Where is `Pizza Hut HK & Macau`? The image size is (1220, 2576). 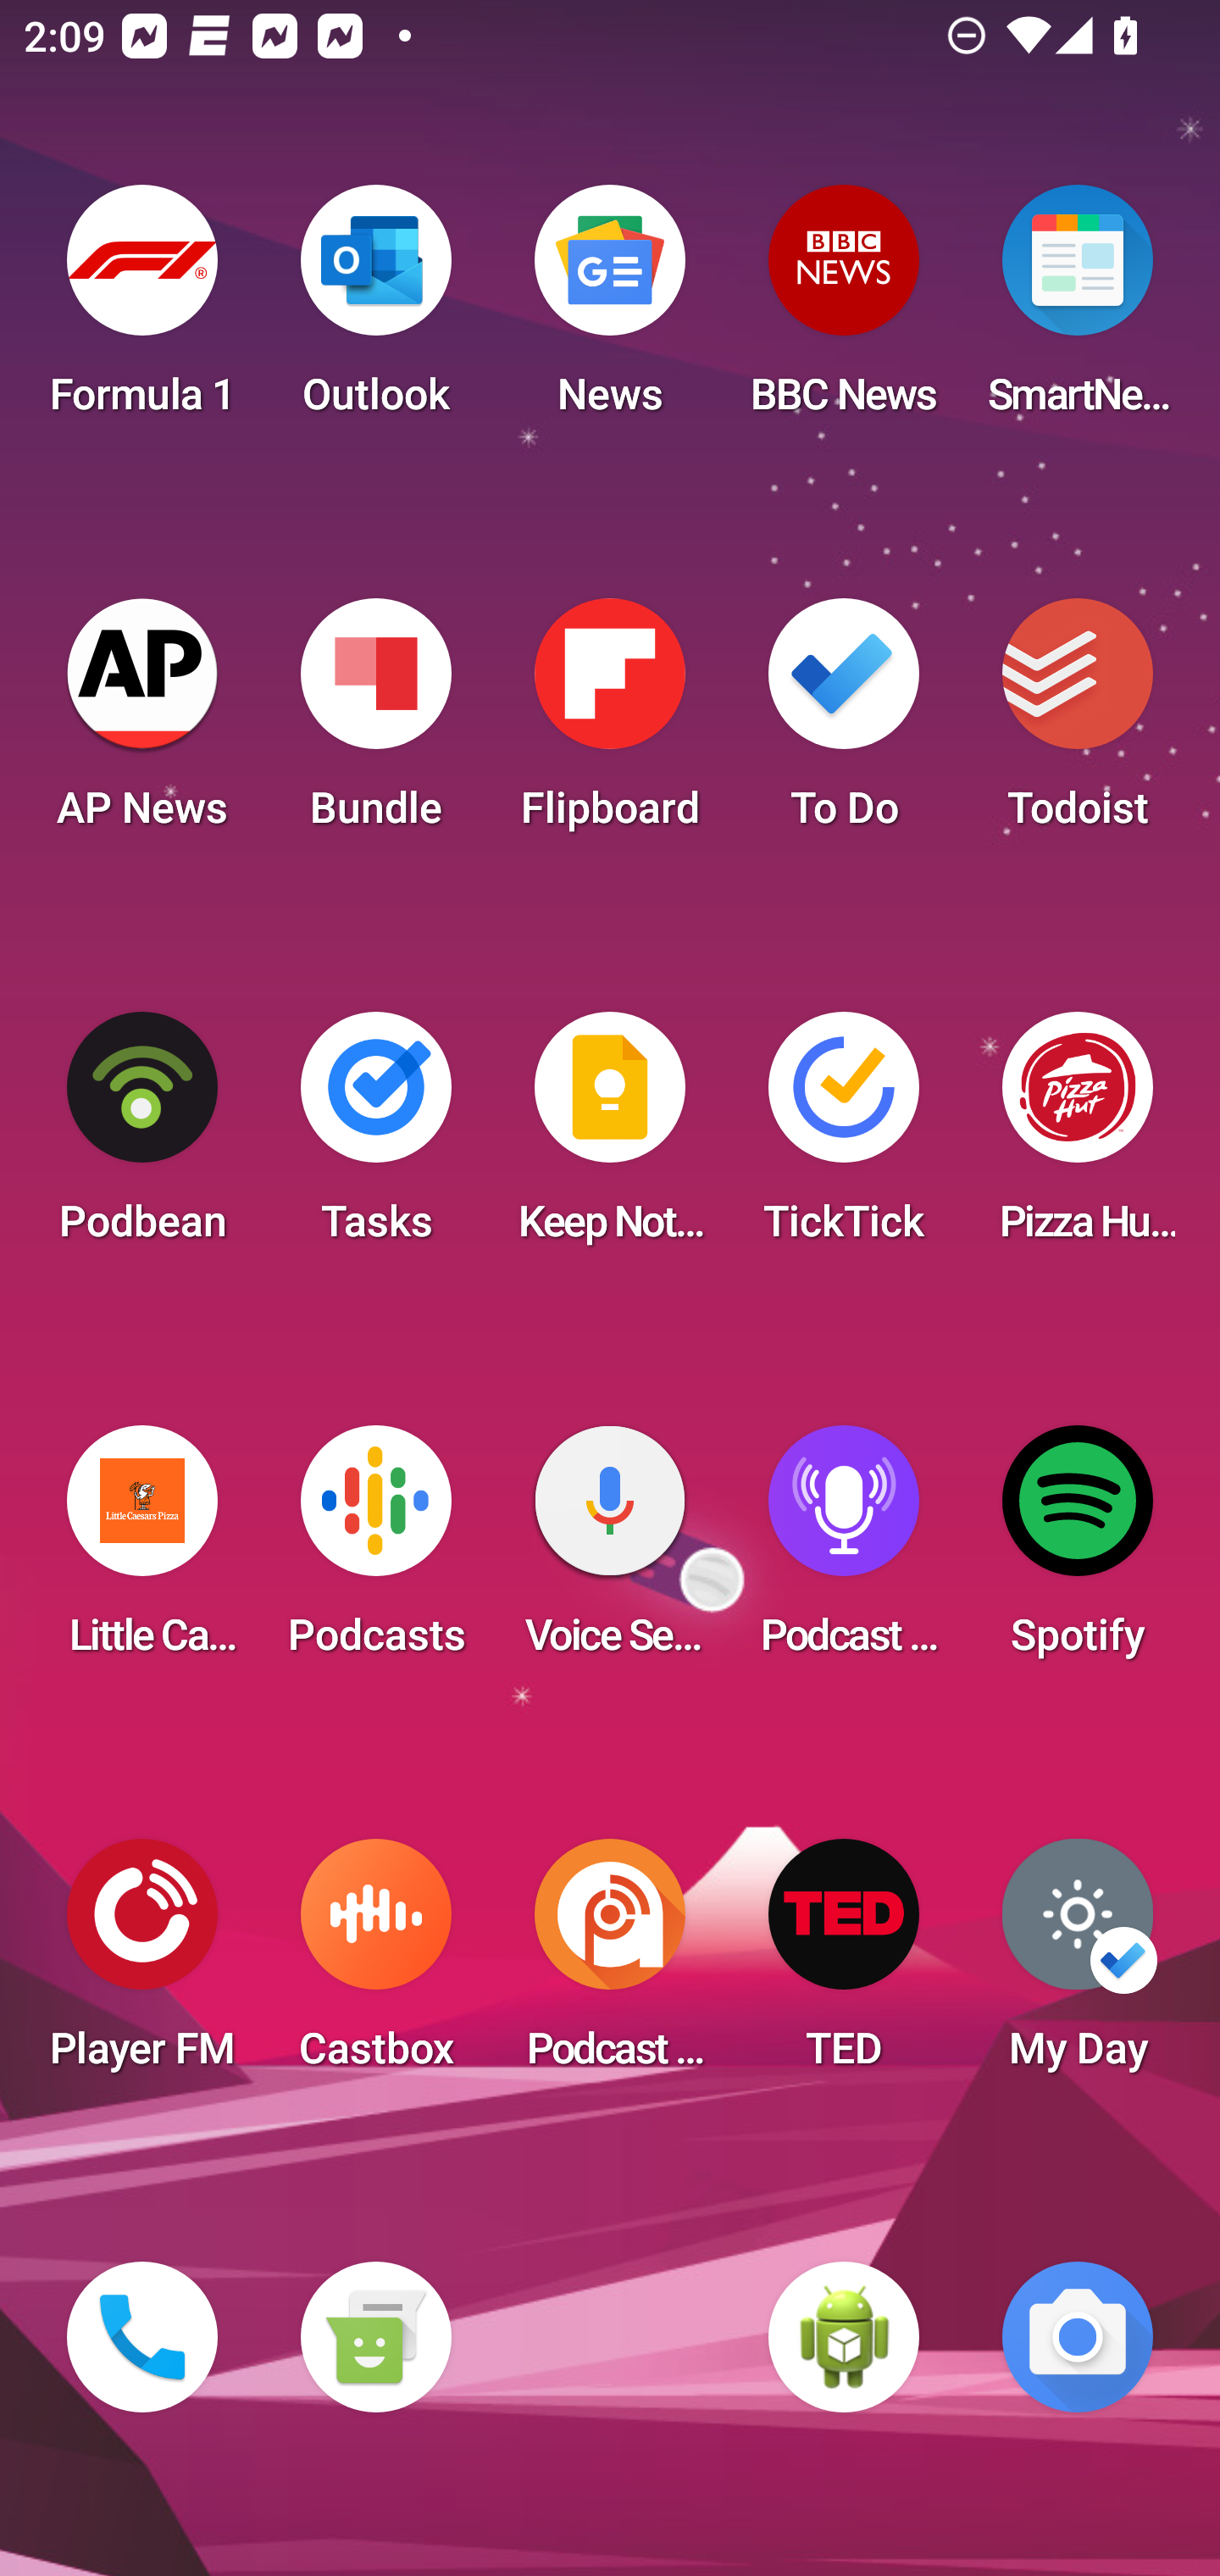 Pizza Hut HK & Macau is located at coordinates (1078, 1137).